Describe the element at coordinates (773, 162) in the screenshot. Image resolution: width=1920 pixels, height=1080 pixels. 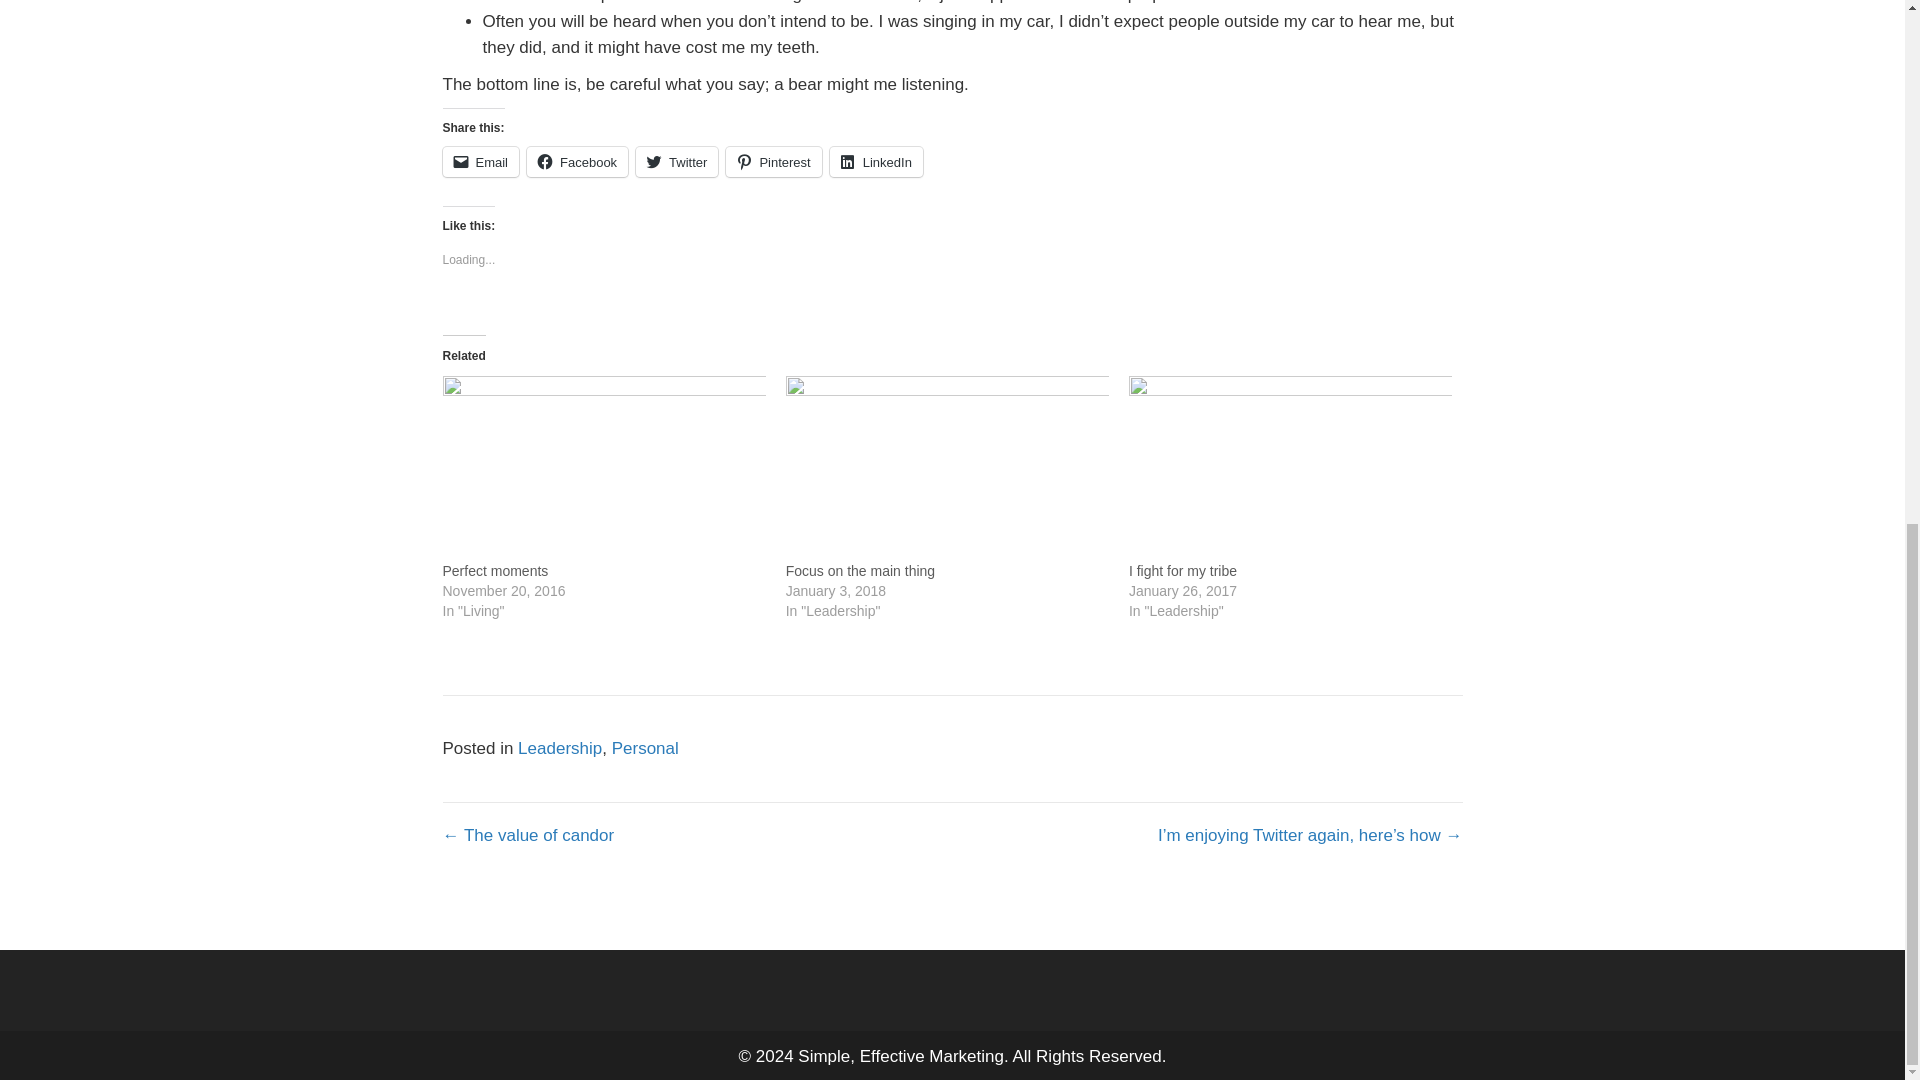
I see `Click to share on Pinterest` at that location.